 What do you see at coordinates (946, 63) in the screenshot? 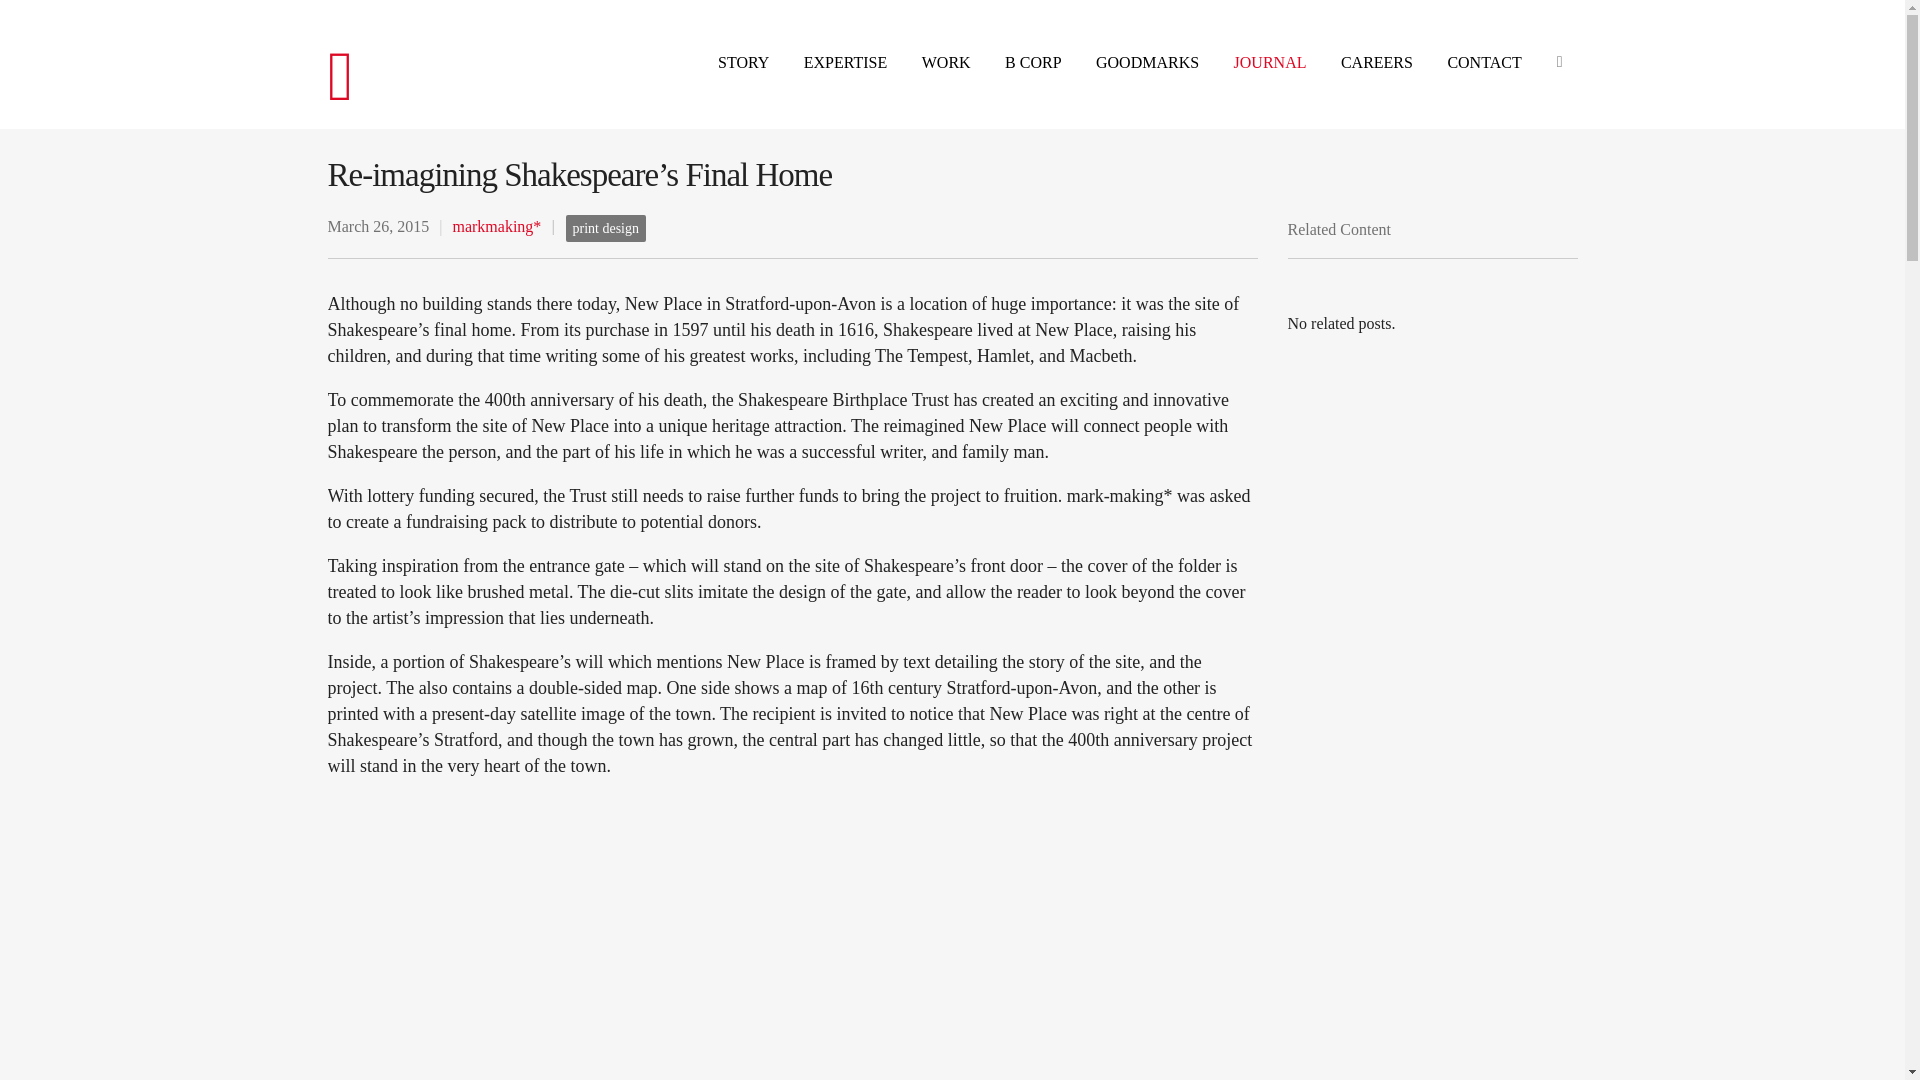
I see `WORK` at bounding box center [946, 63].